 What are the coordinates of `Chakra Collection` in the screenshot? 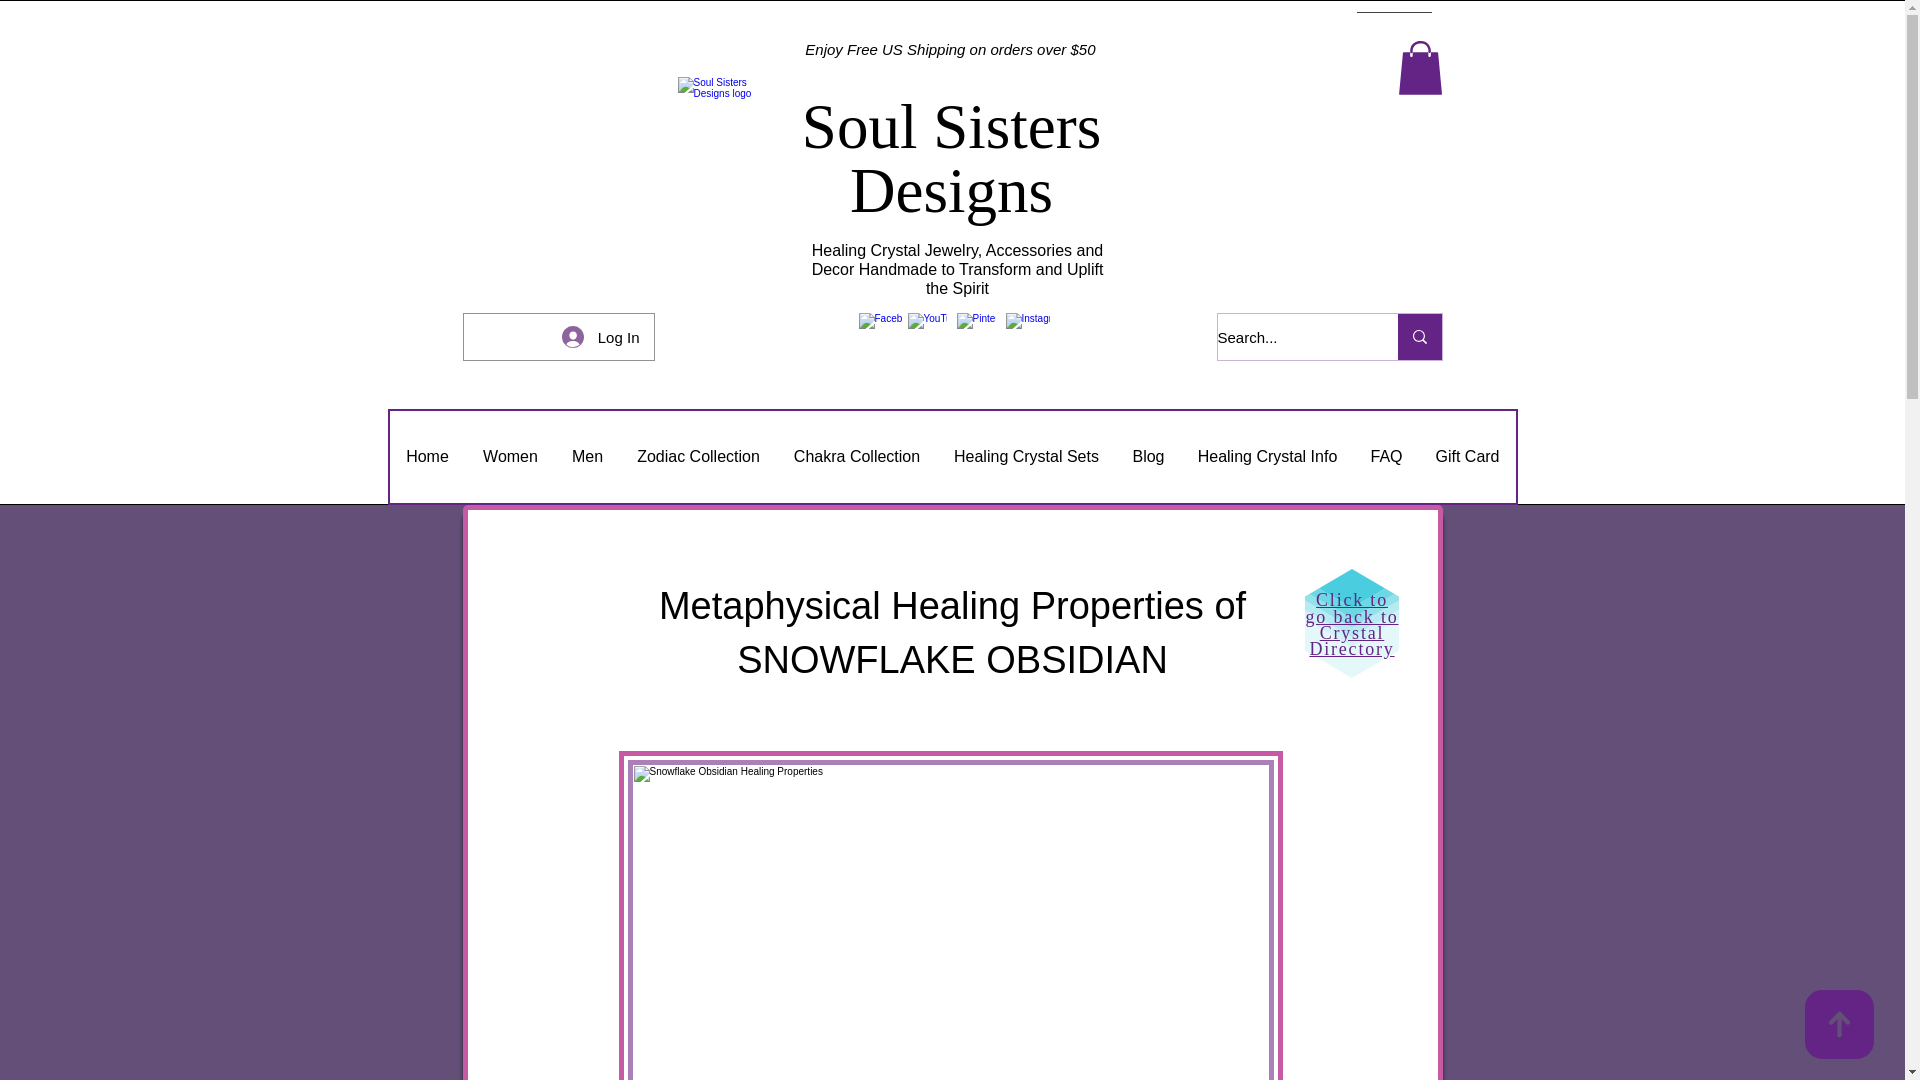 It's located at (856, 457).